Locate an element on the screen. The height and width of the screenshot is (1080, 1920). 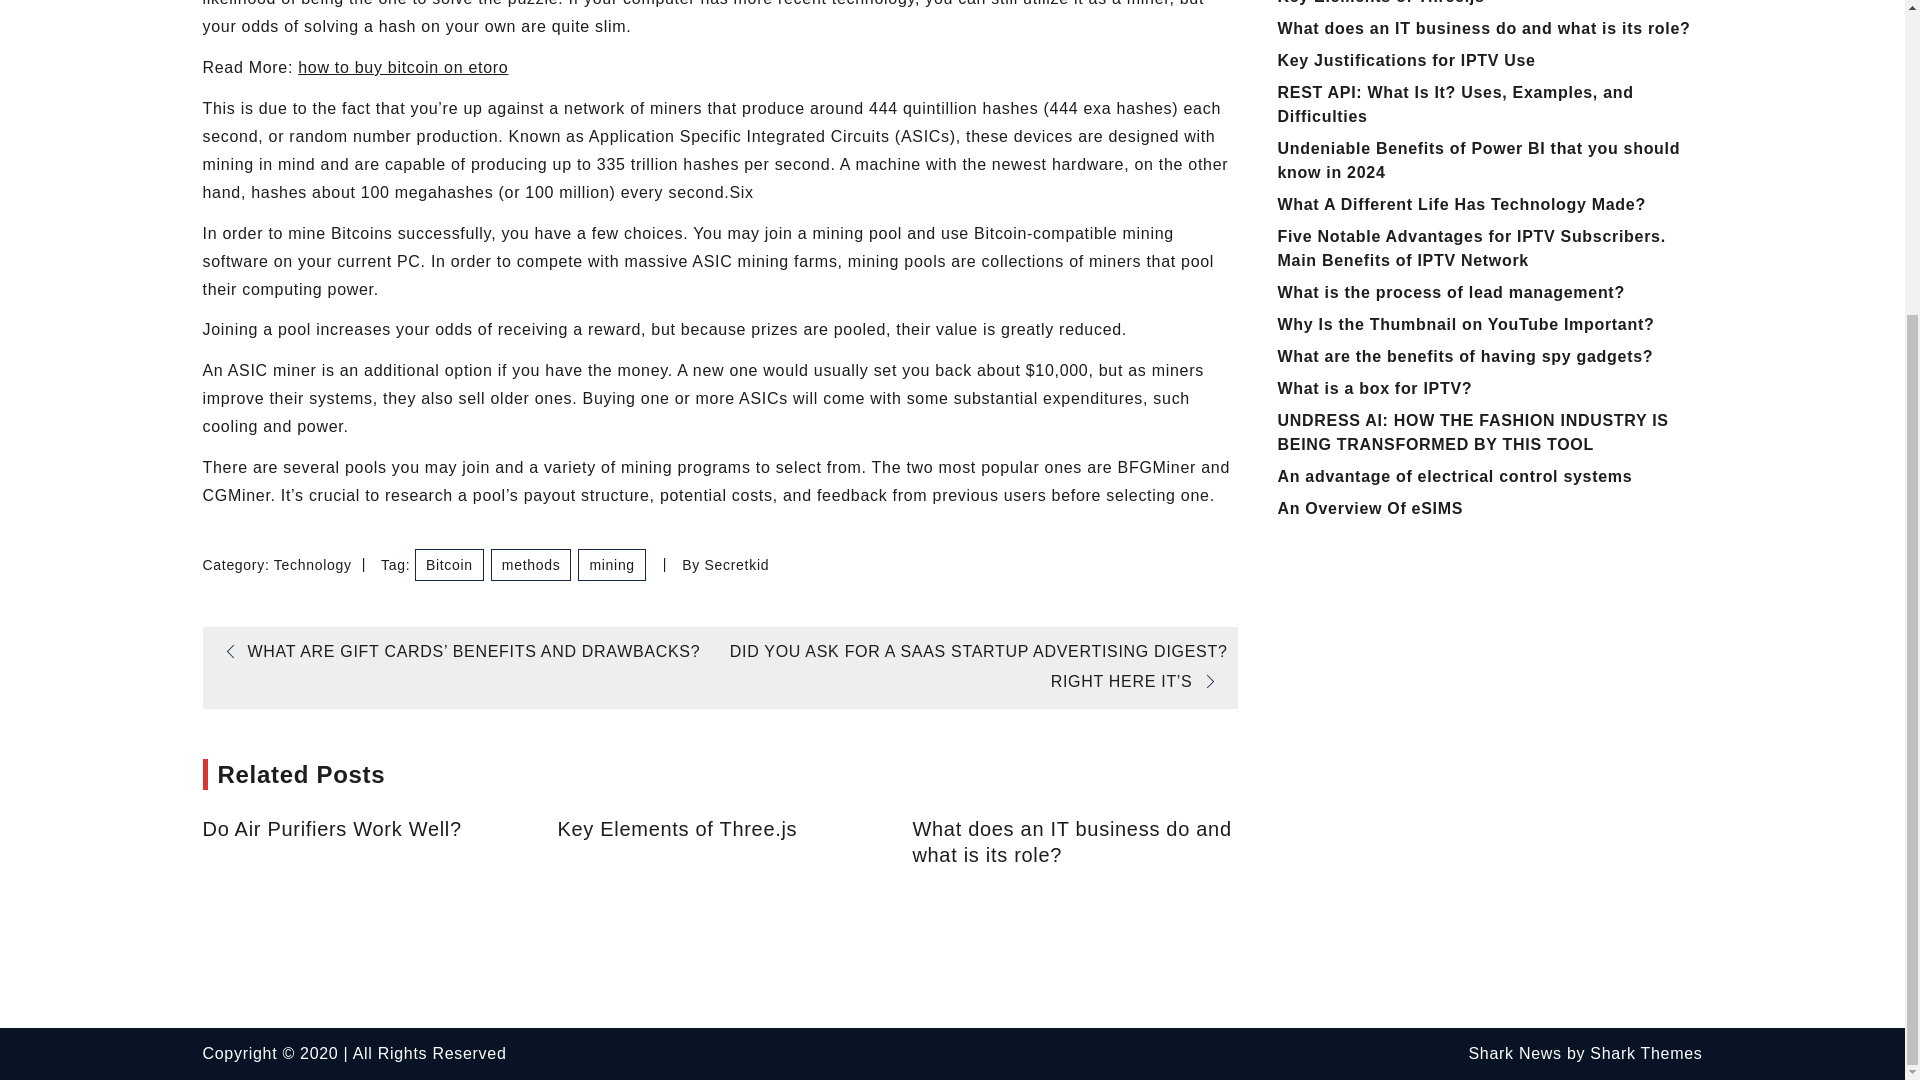
how to buy bitcoin on etoro is located at coordinates (402, 67).